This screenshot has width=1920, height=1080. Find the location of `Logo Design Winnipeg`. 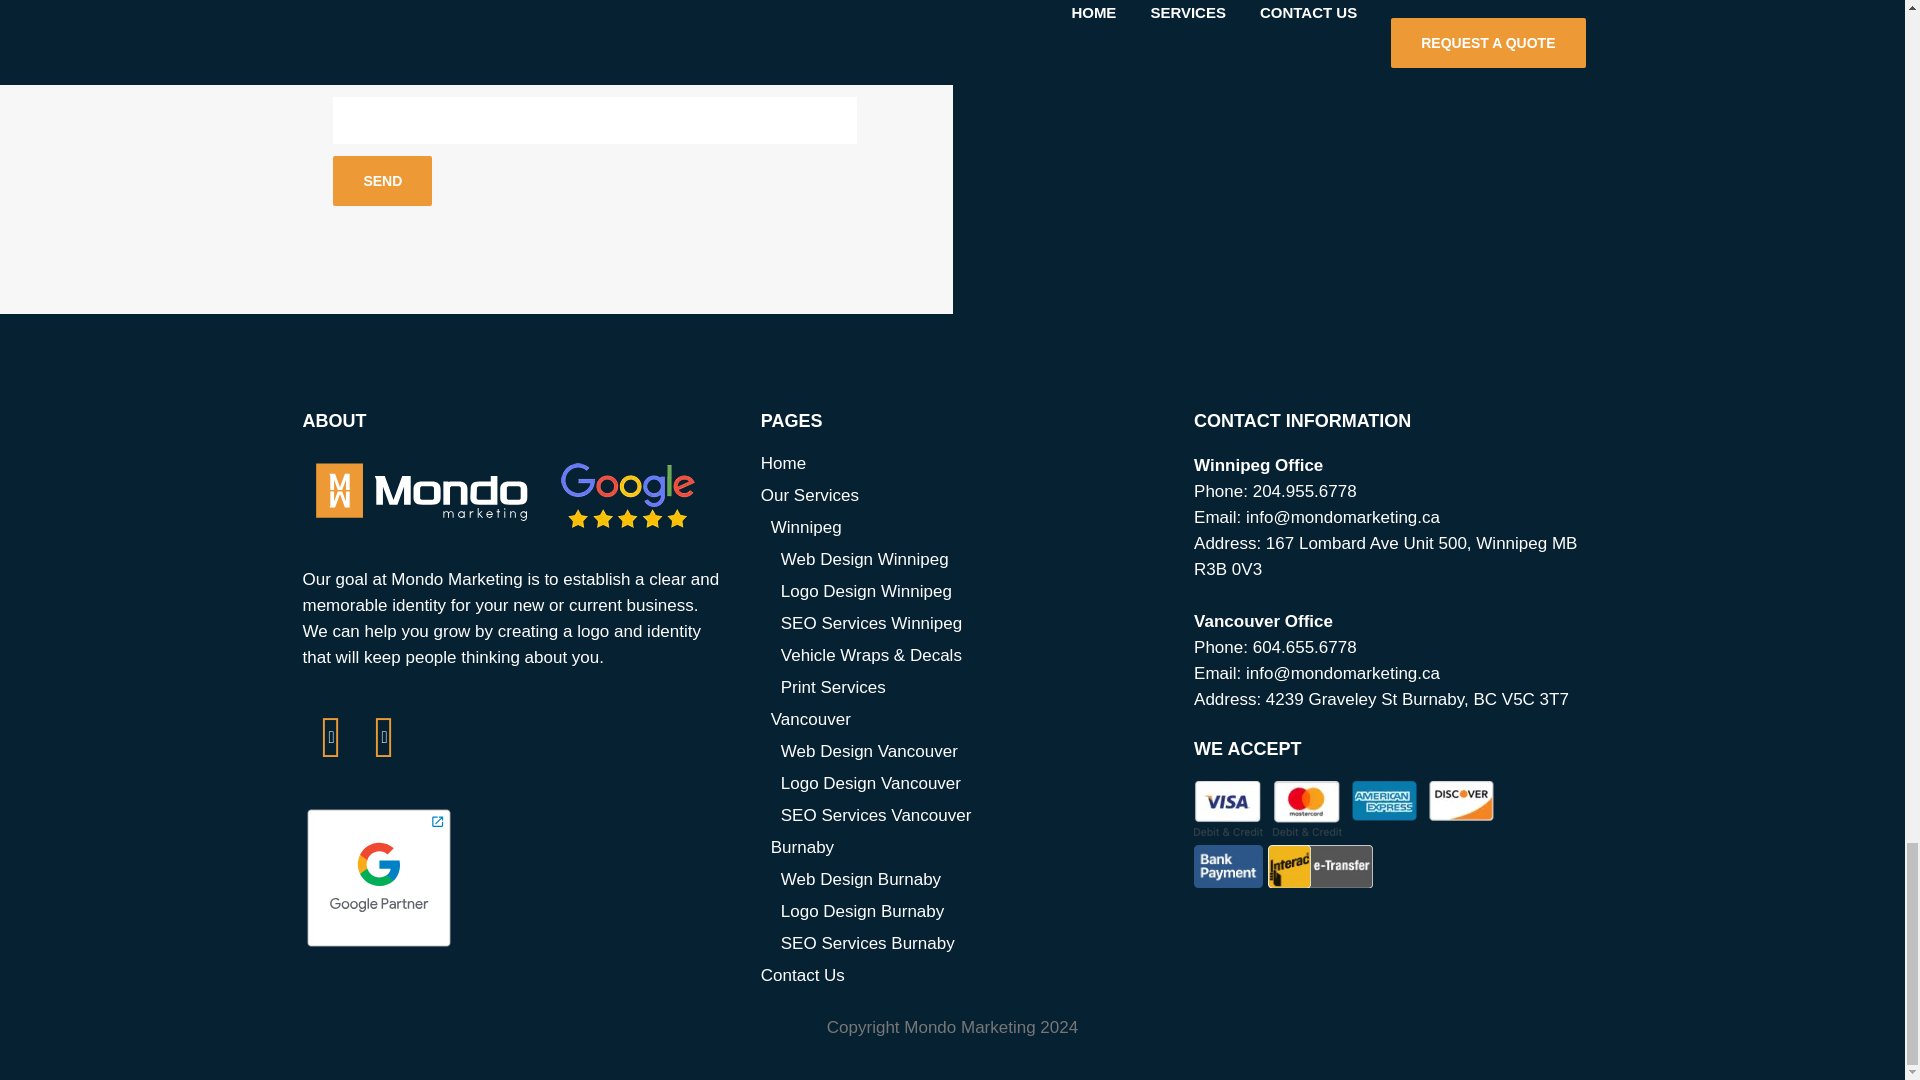

Logo Design Winnipeg is located at coordinates (972, 592).